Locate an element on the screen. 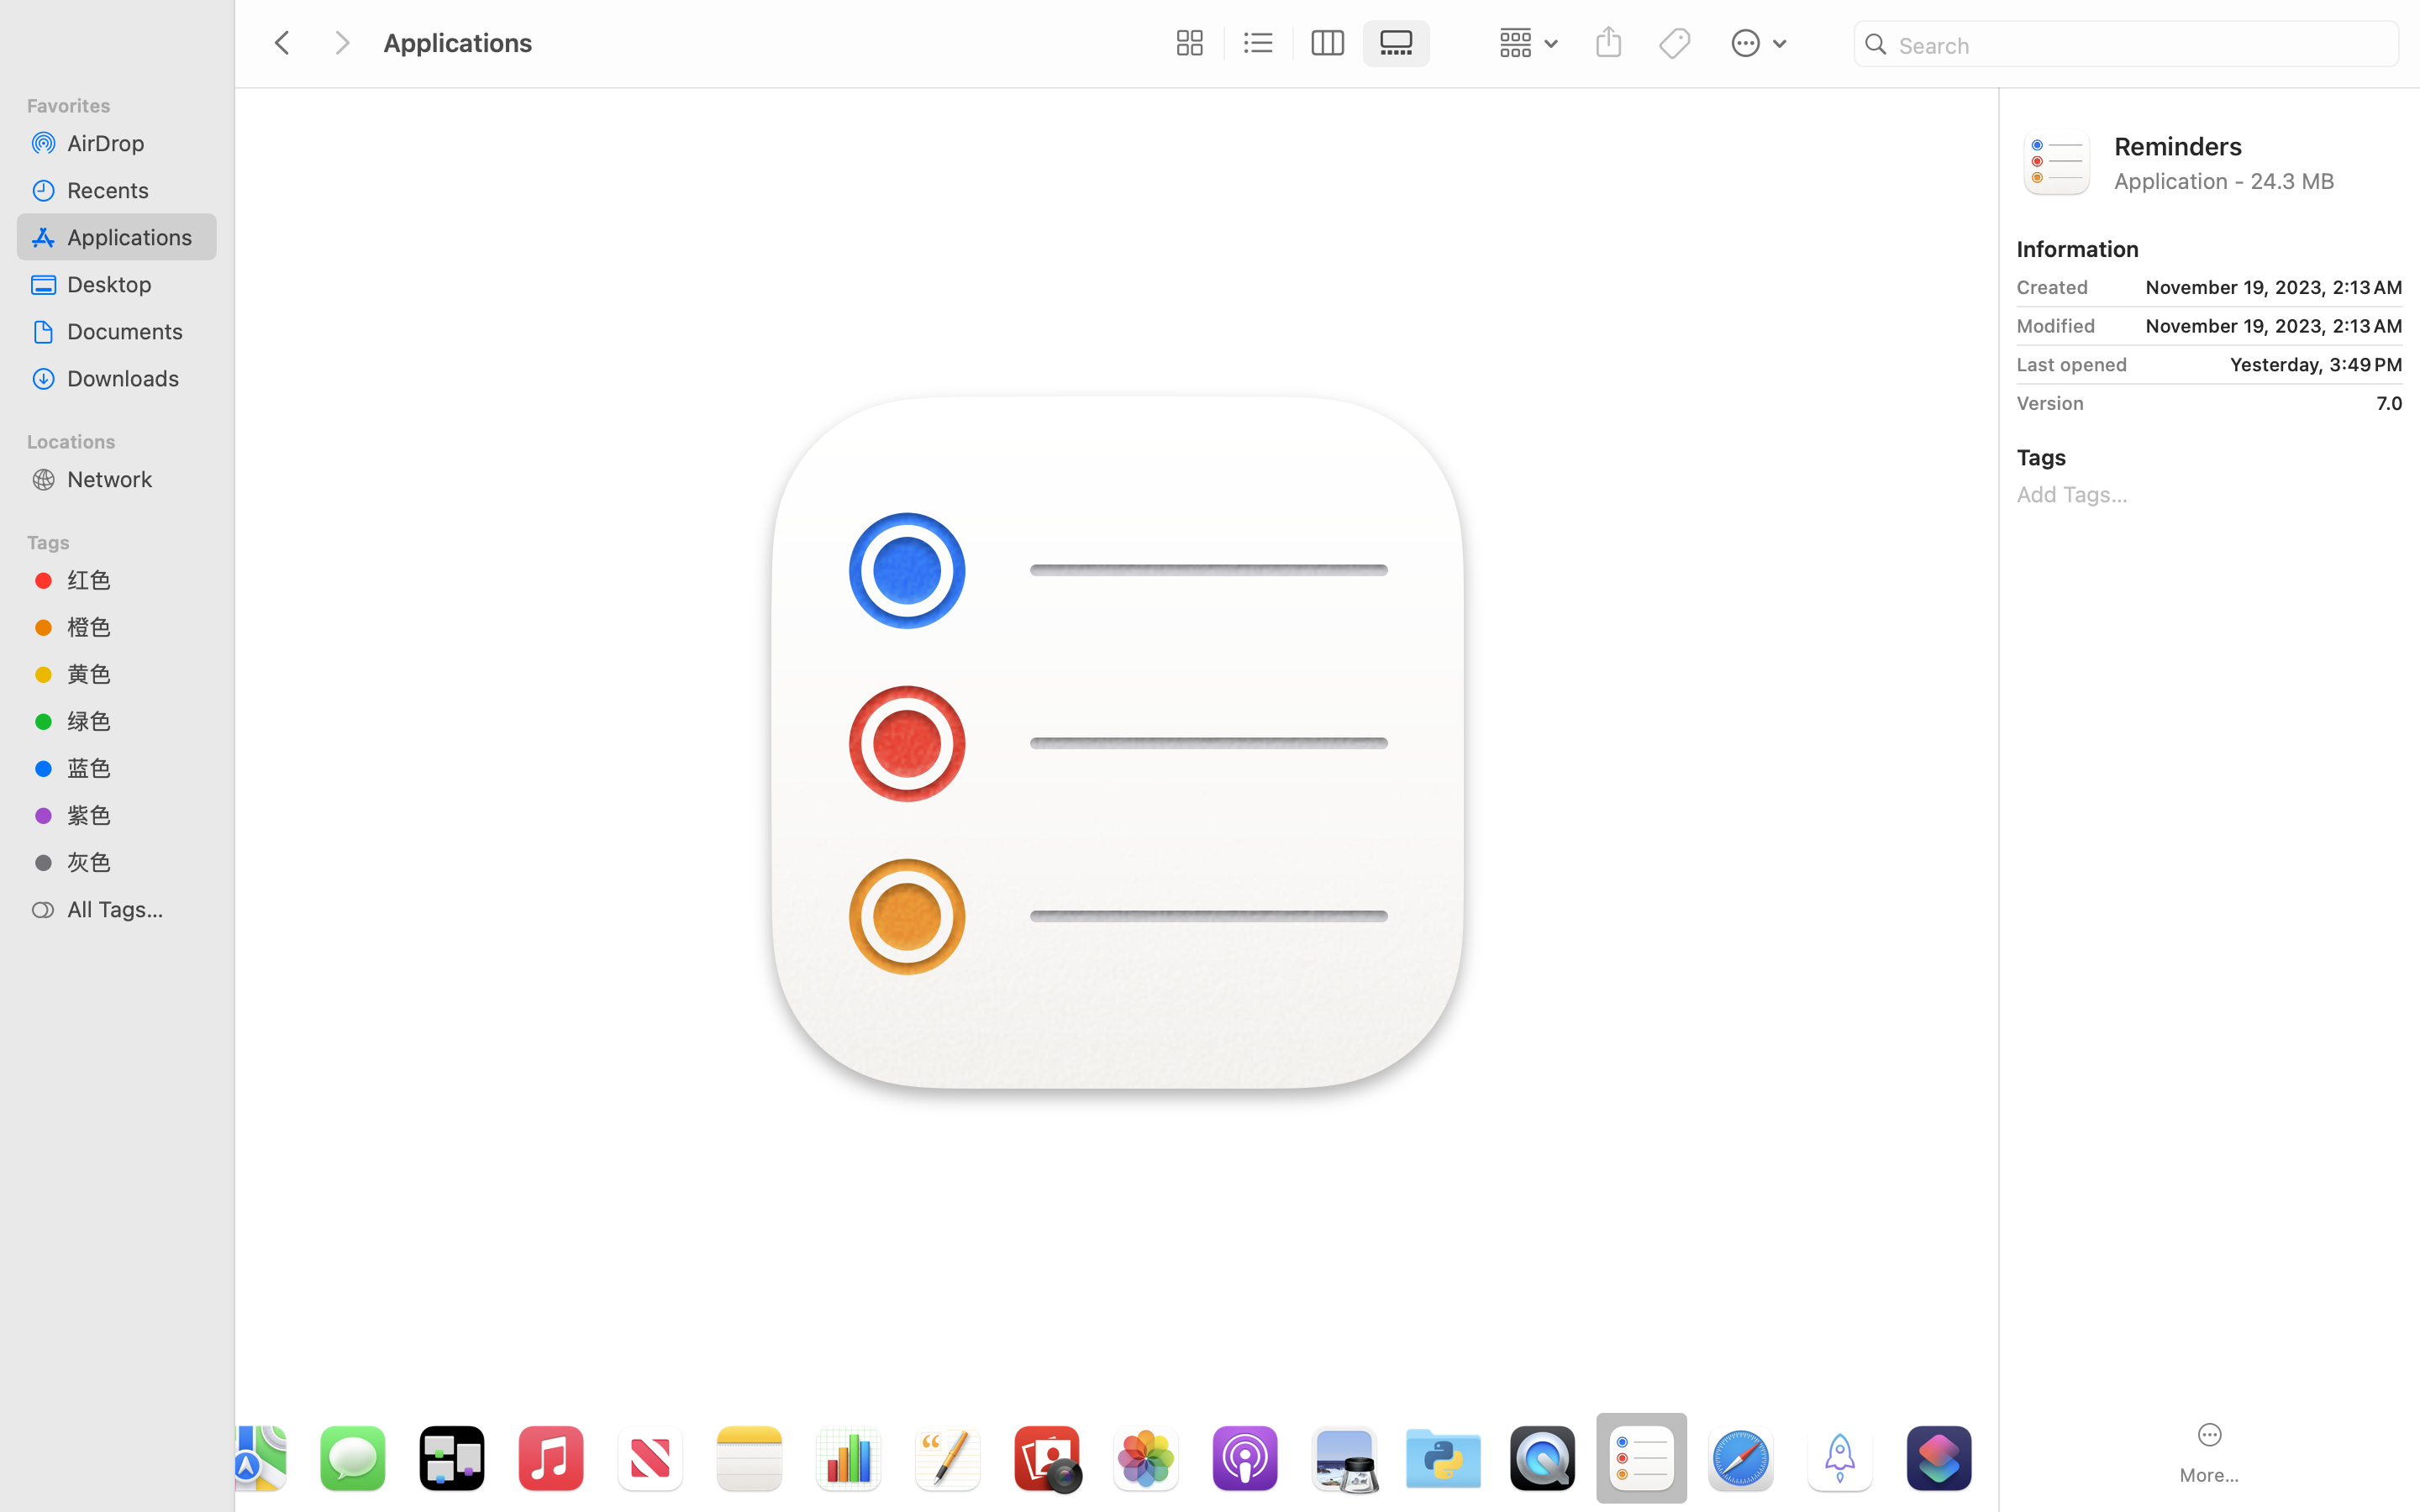  Tags is located at coordinates (127, 540).